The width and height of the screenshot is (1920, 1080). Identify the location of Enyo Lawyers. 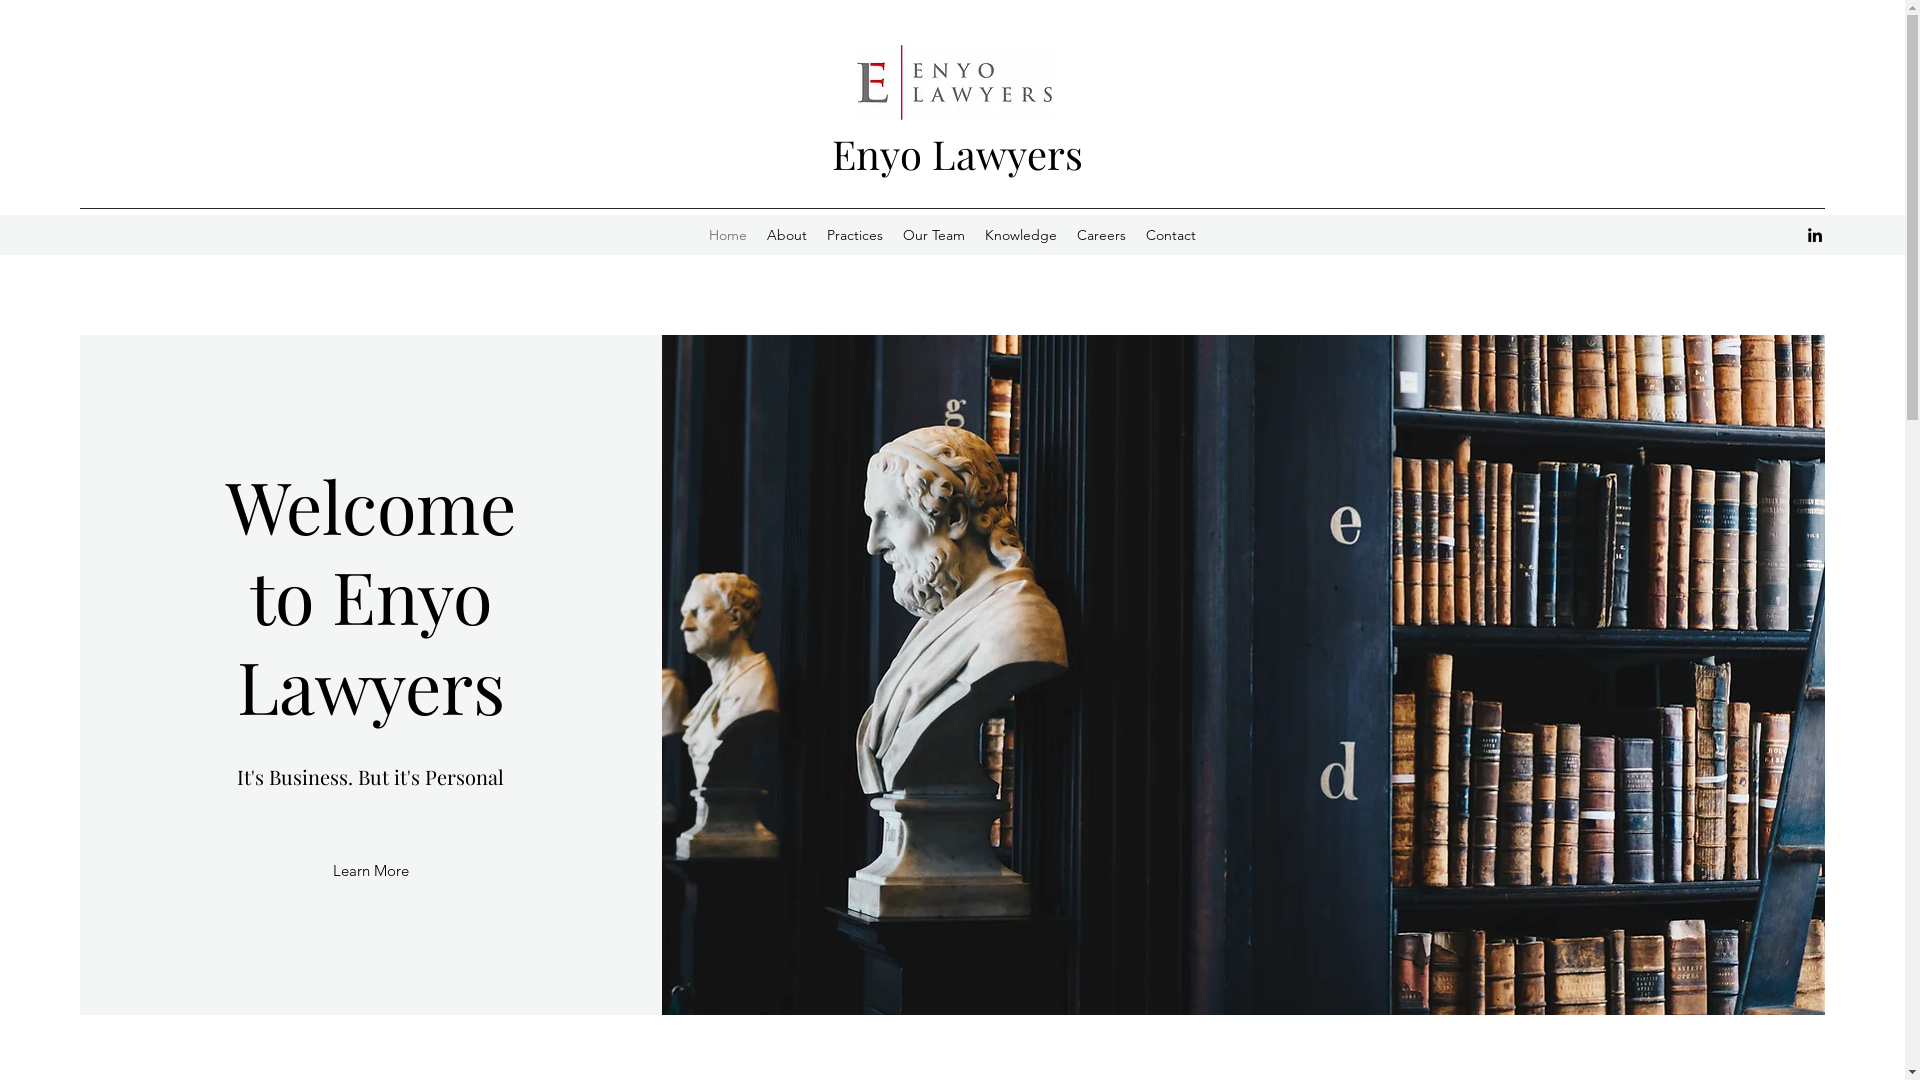
(958, 154).